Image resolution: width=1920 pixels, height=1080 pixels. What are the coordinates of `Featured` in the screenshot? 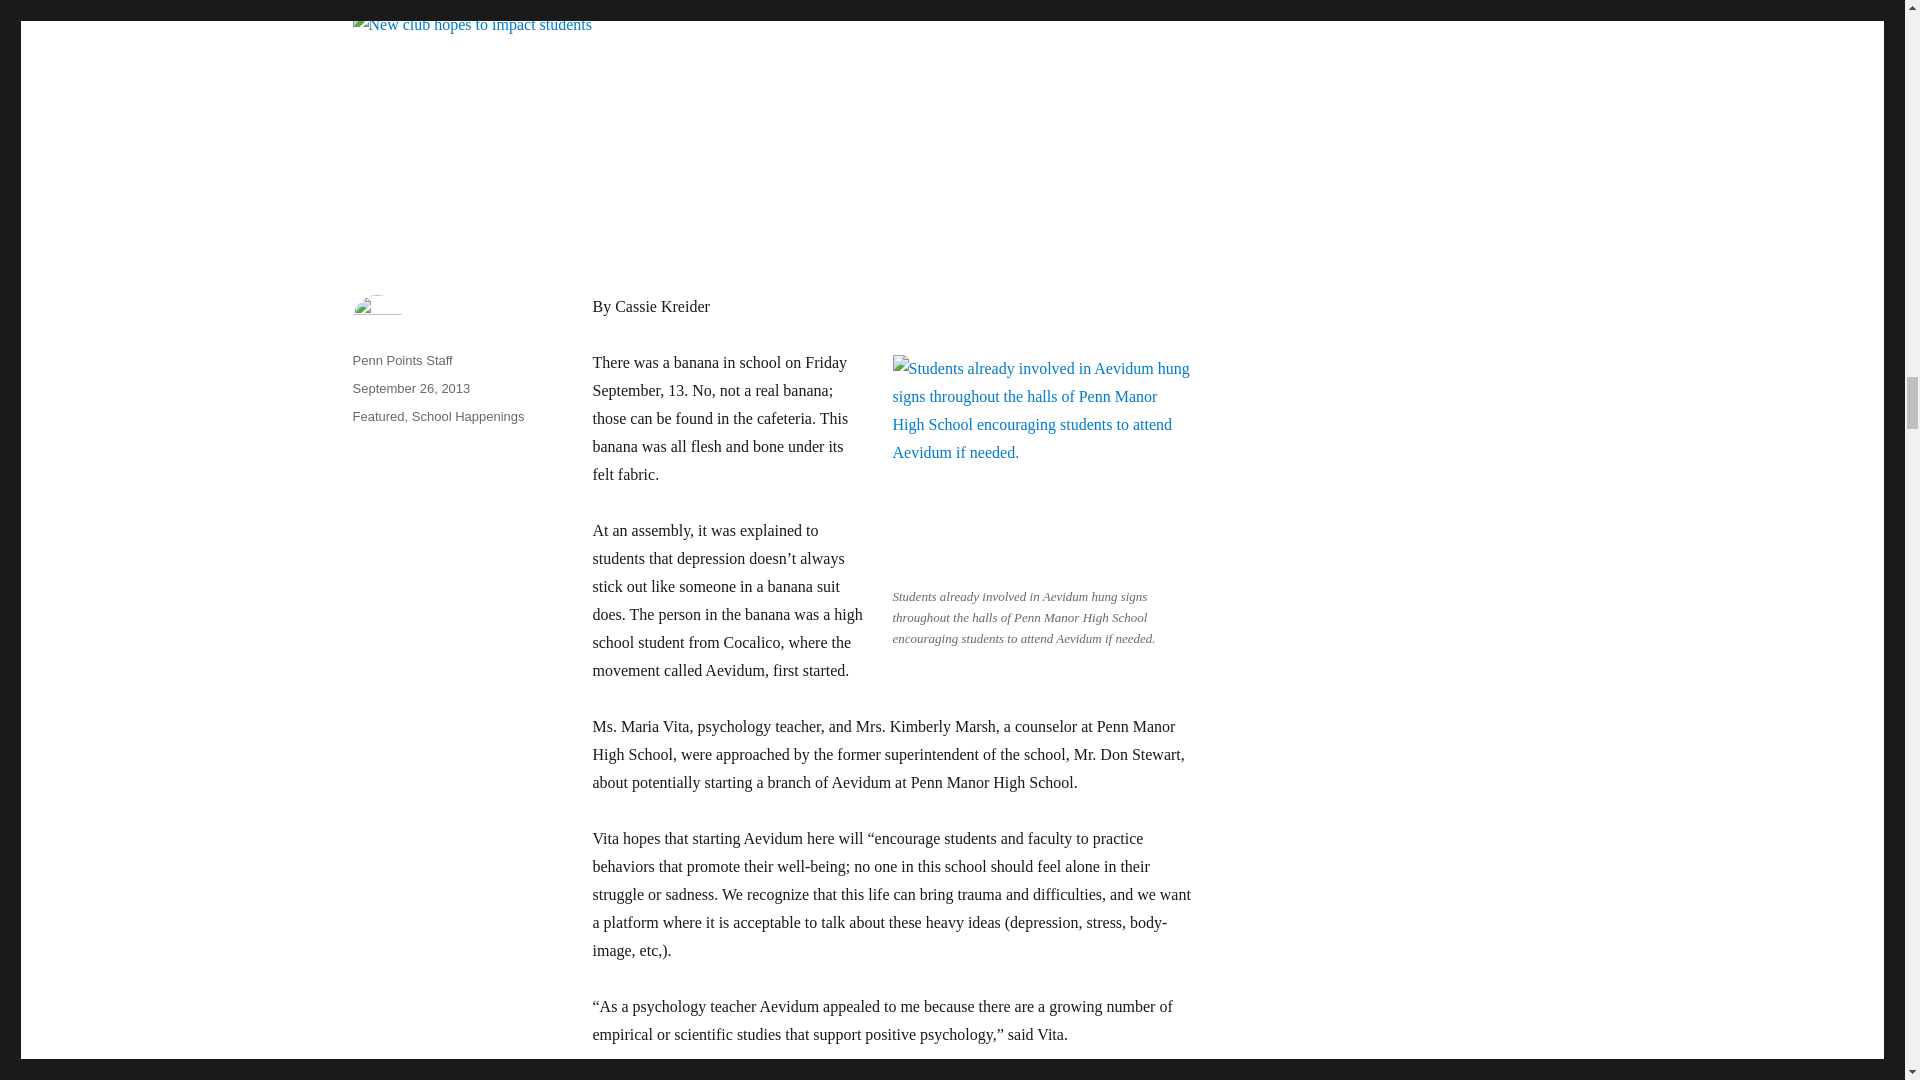 It's located at (377, 416).